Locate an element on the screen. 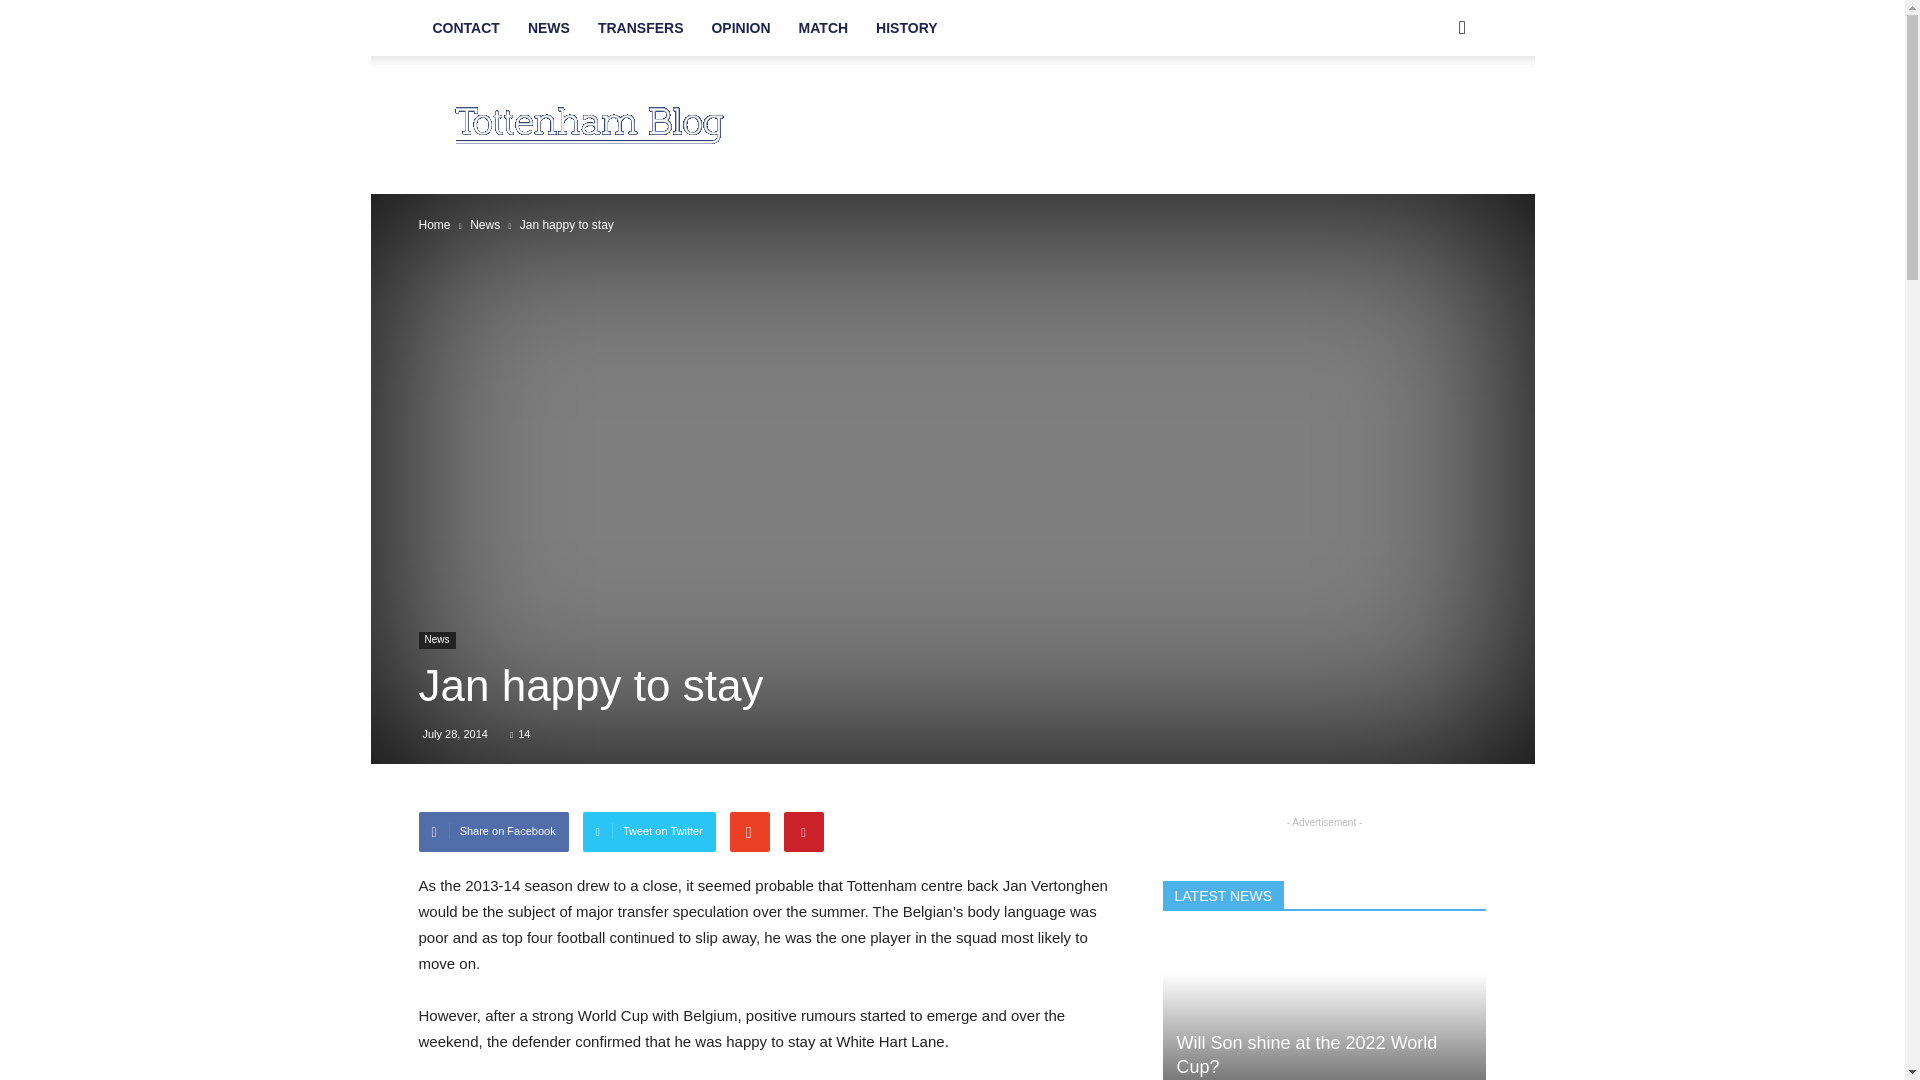 The height and width of the screenshot is (1080, 1920). CONTACT is located at coordinates (465, 28).